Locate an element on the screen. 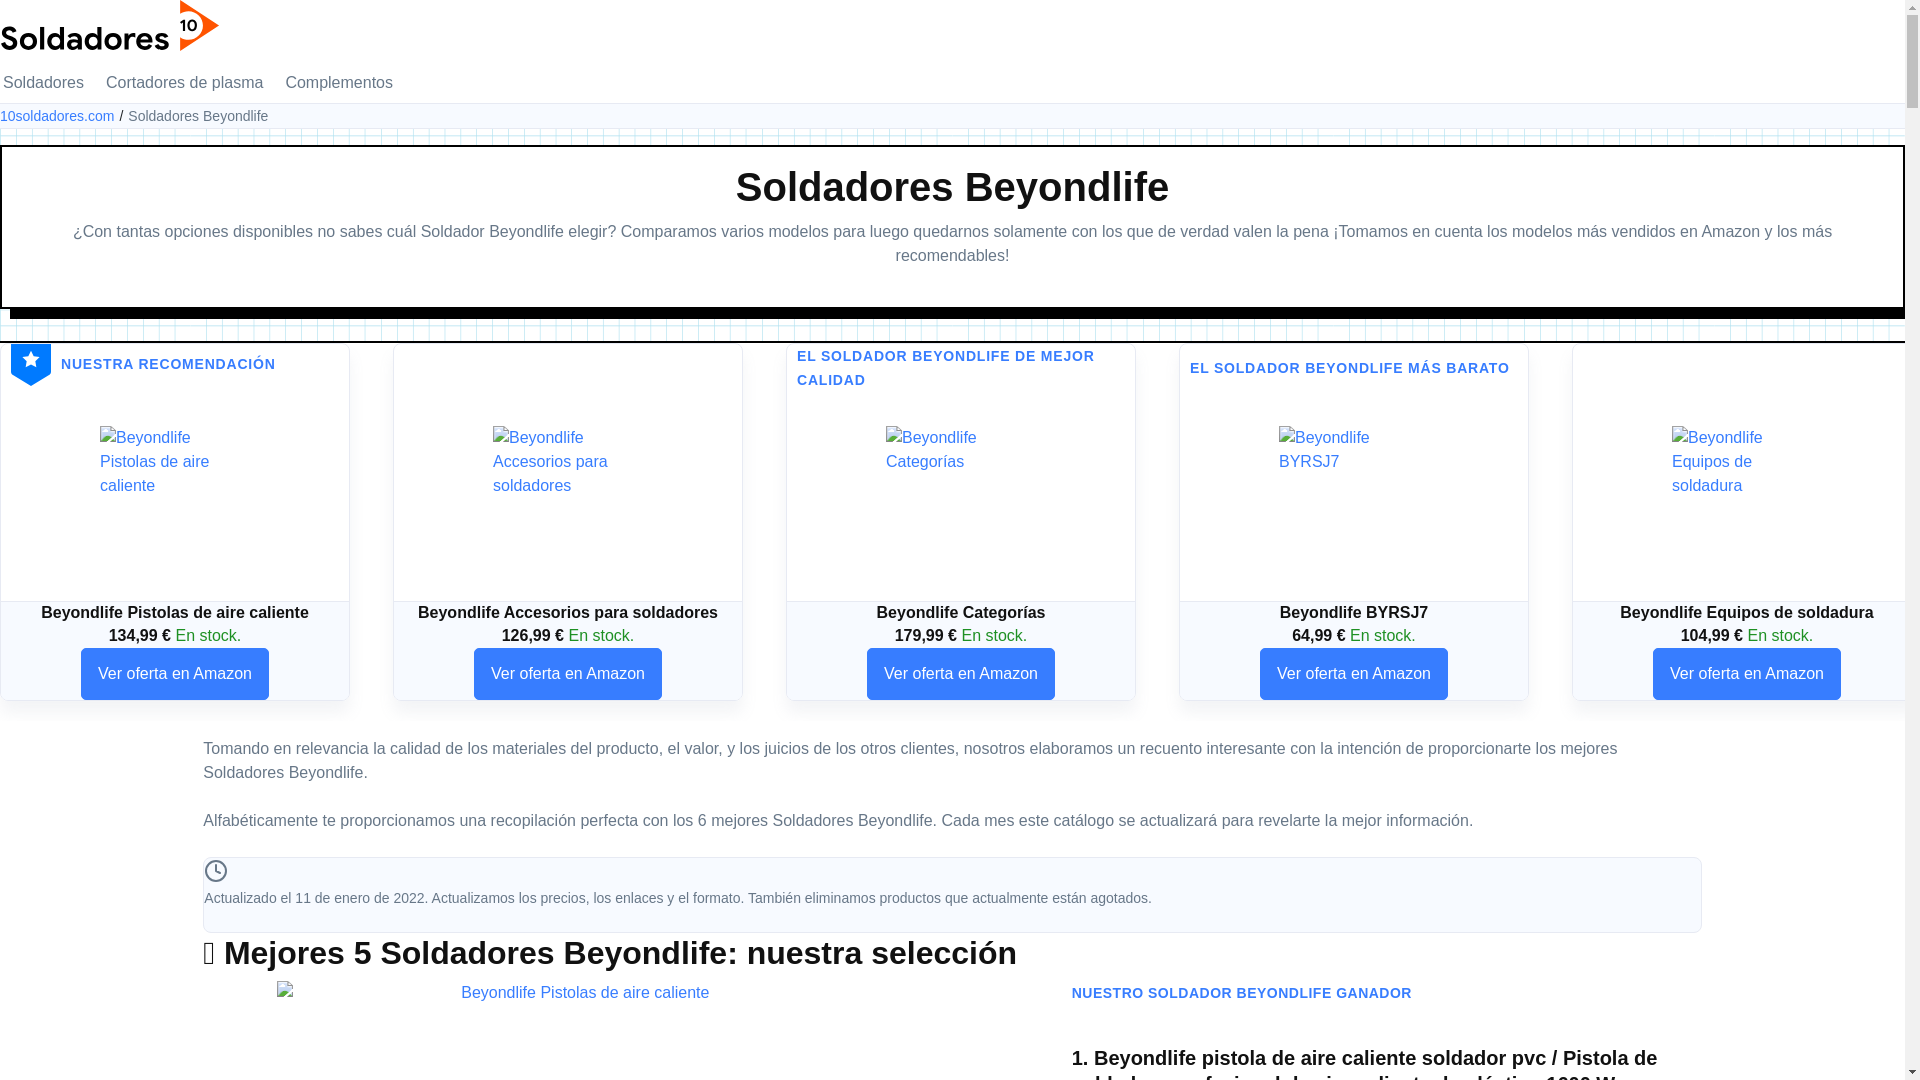  Cortadores de plasma is located at coordinates (184, 83).